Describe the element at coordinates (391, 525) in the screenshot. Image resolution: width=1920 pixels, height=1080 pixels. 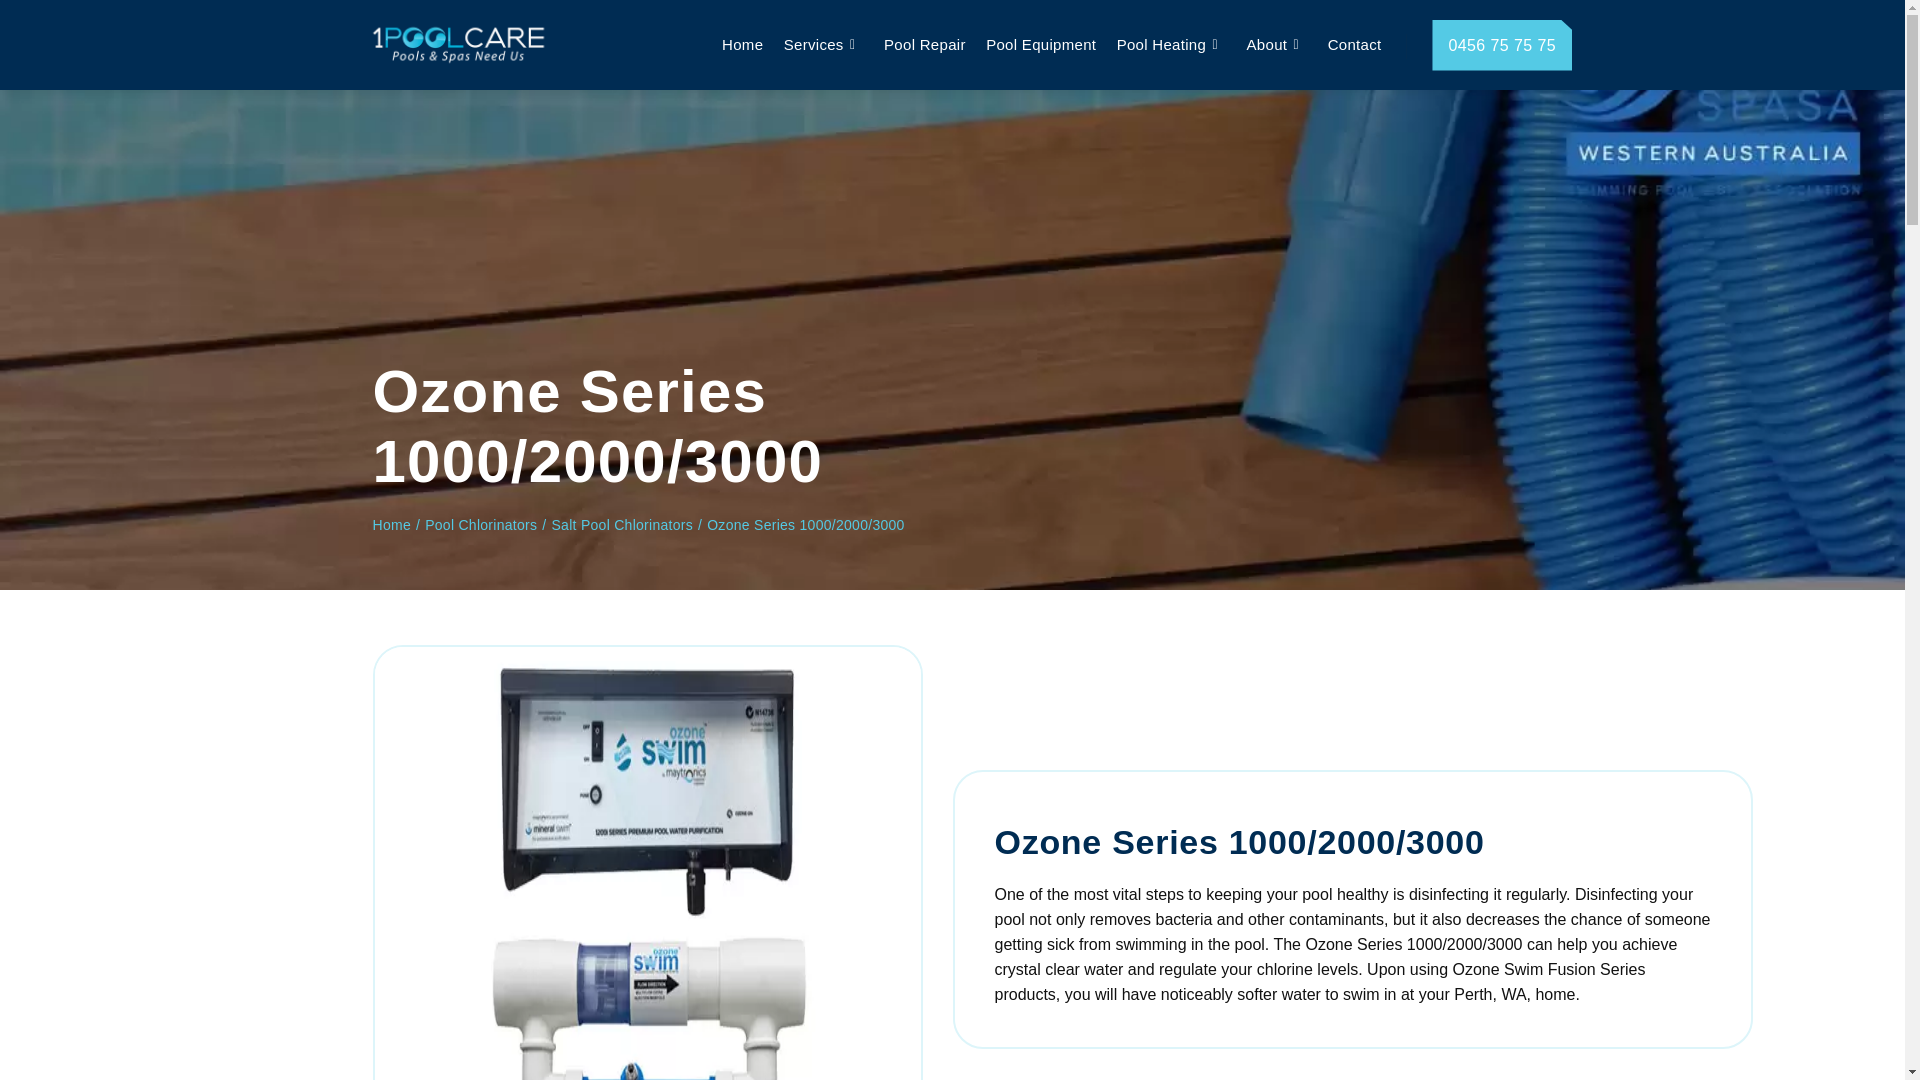
I see `Home` at that location.